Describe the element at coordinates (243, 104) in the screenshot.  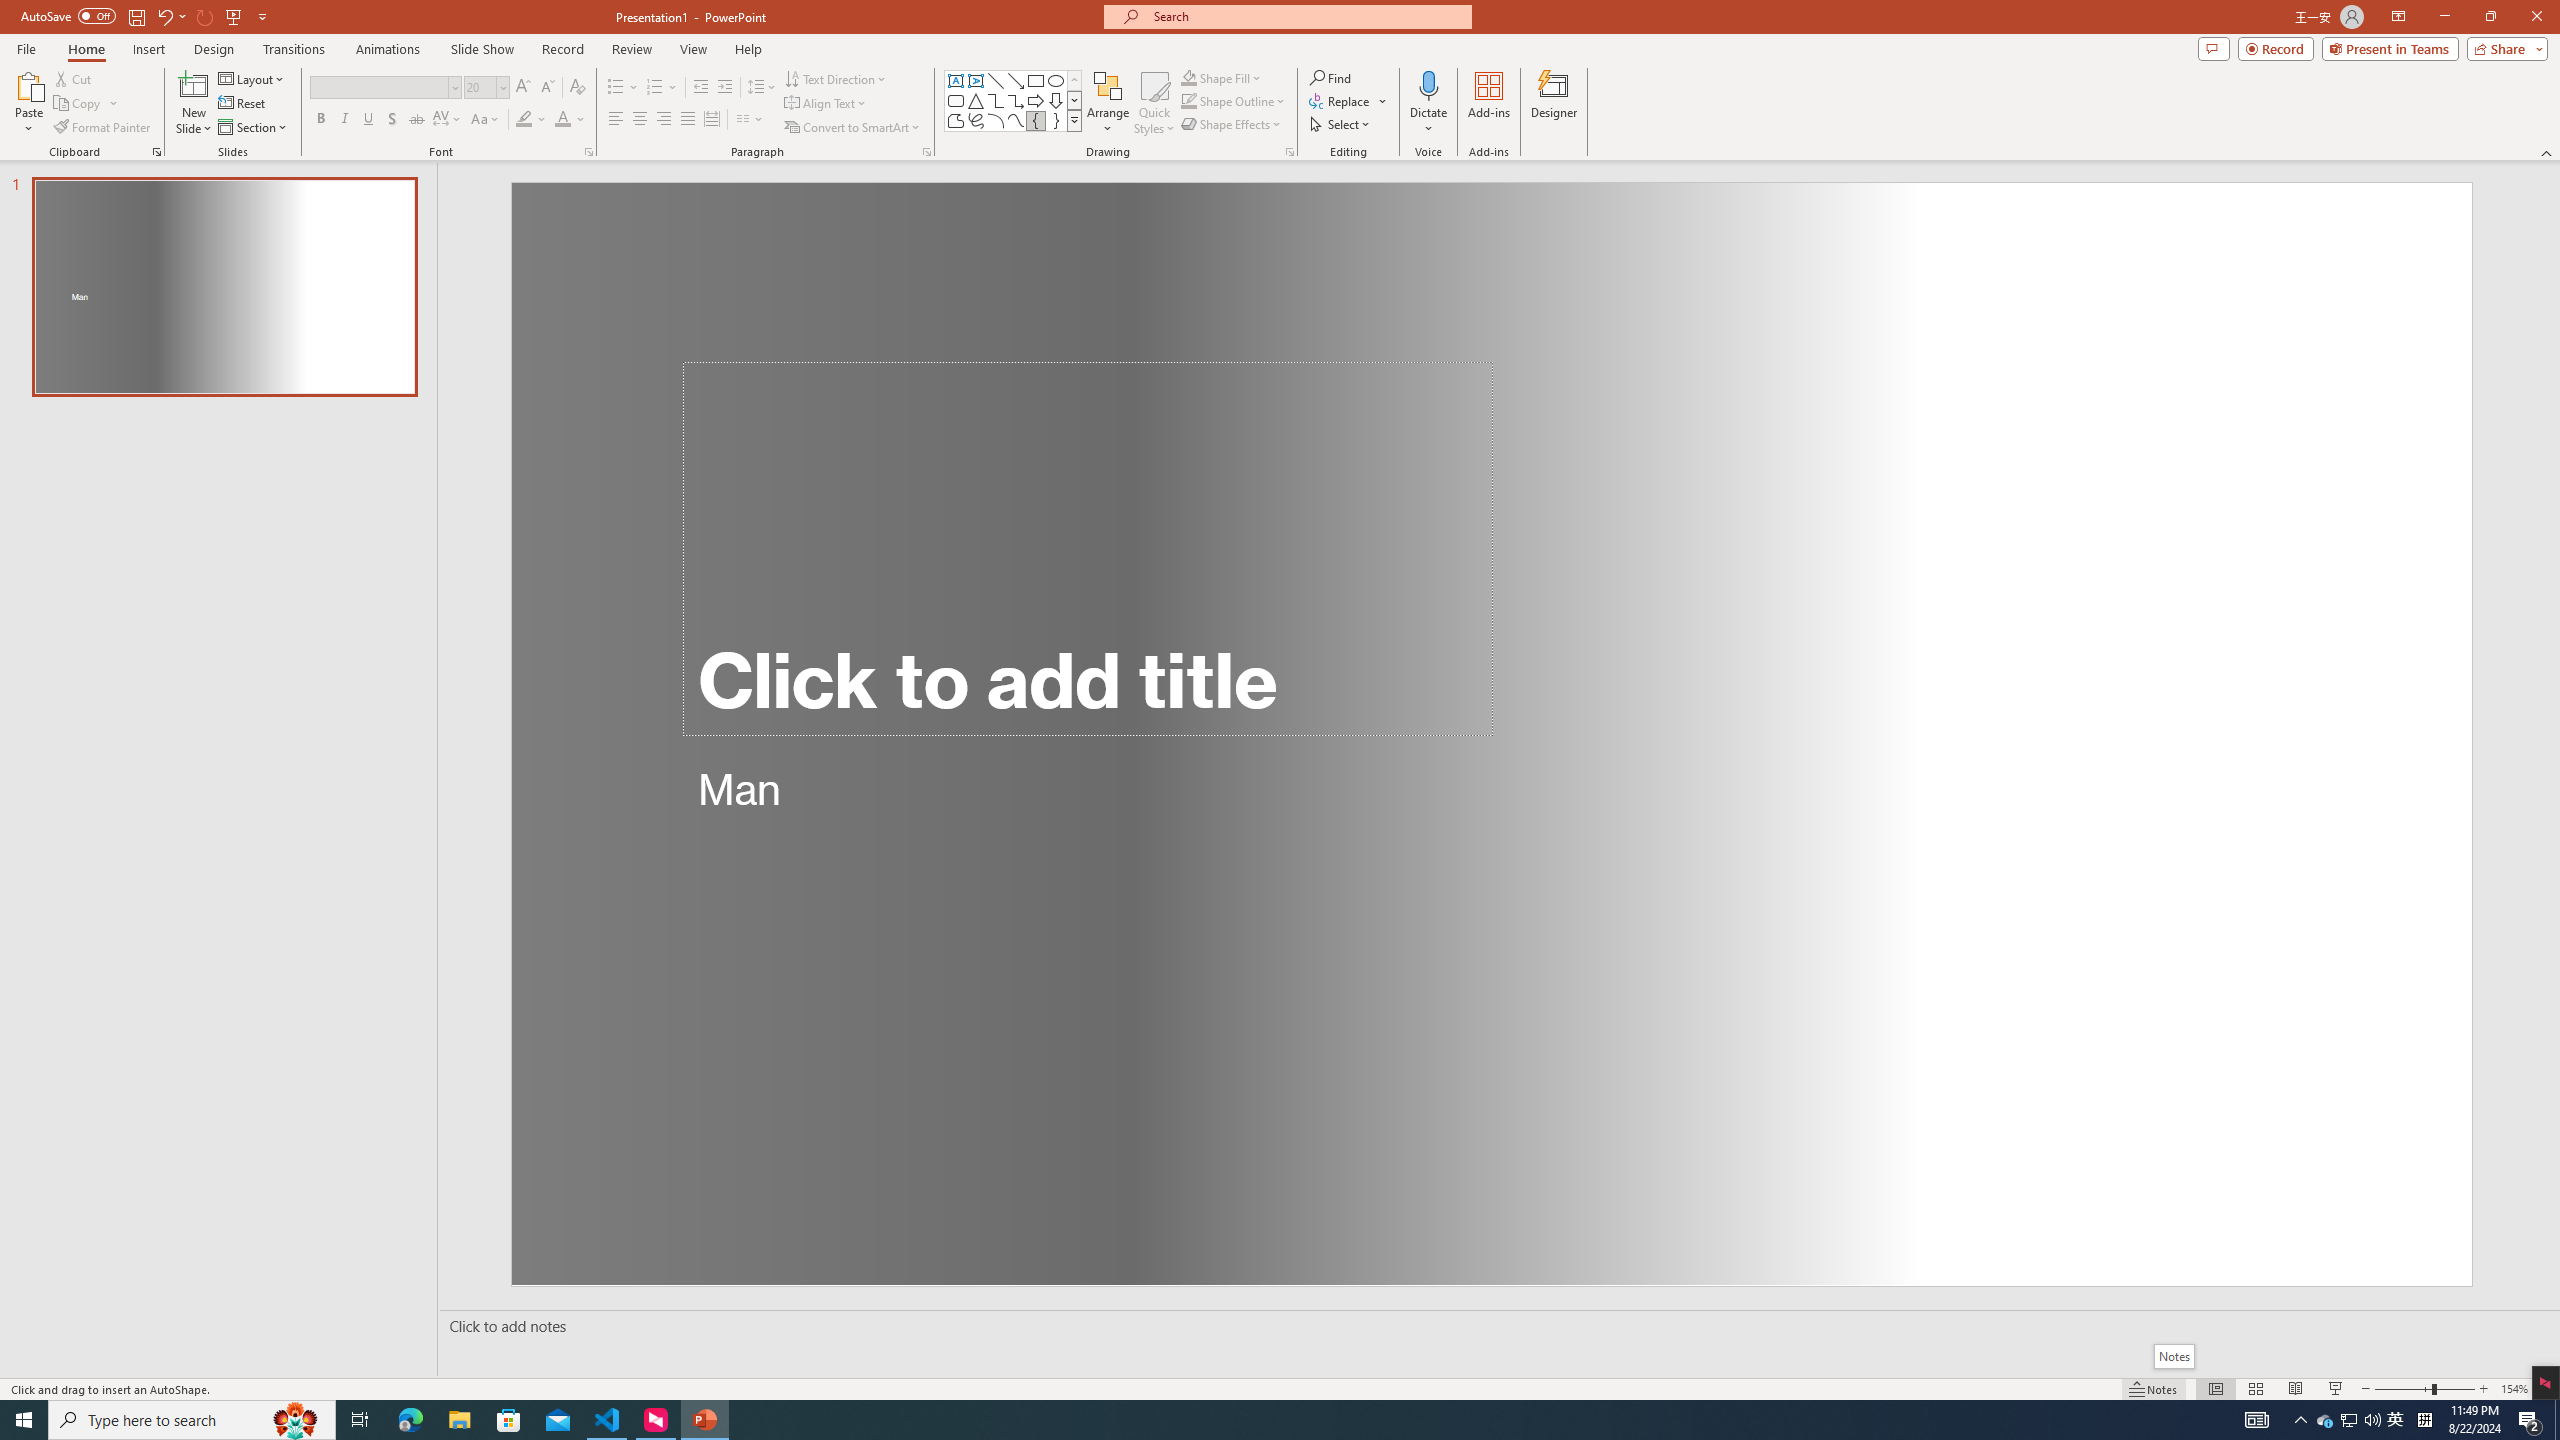
I see `Reset` at that location.